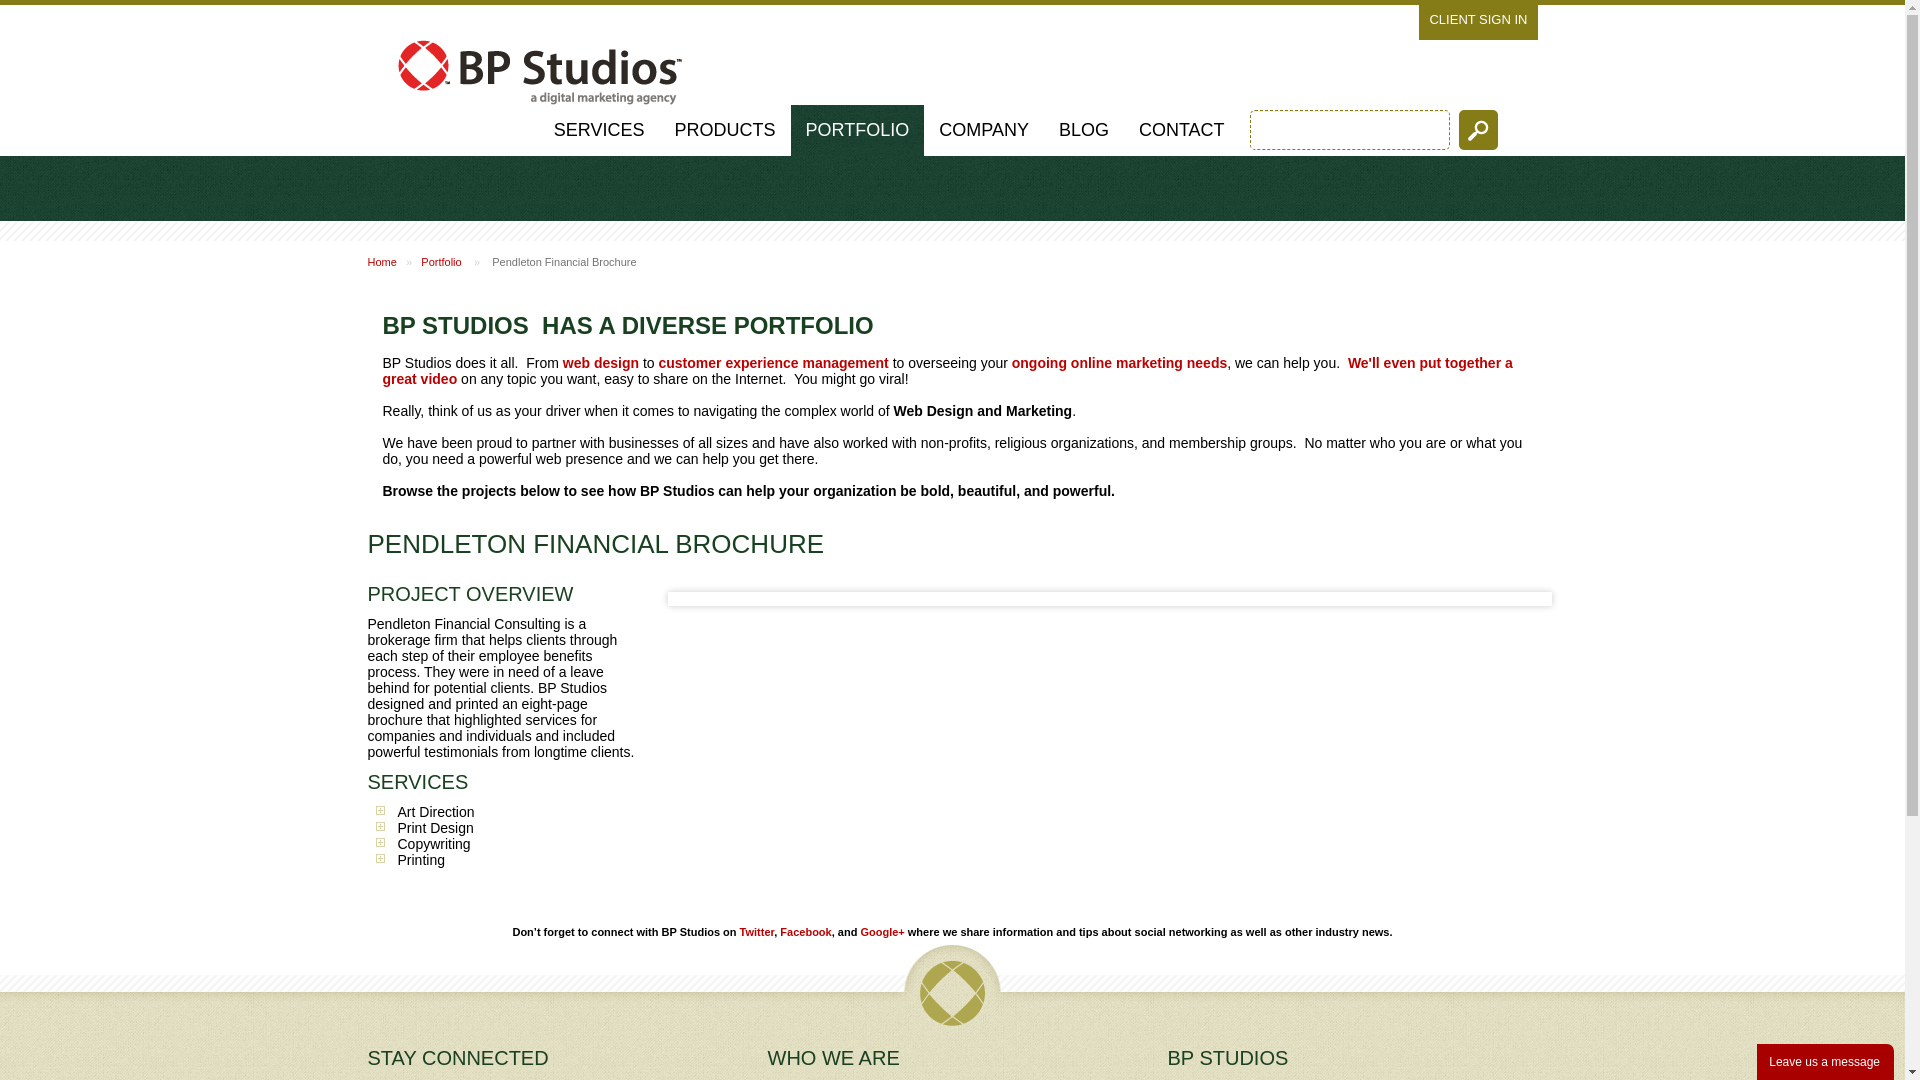  What do you see at coordinates (440, 261) in the screenshot?
I see `Portfolio` at bounding box center [440, 261].